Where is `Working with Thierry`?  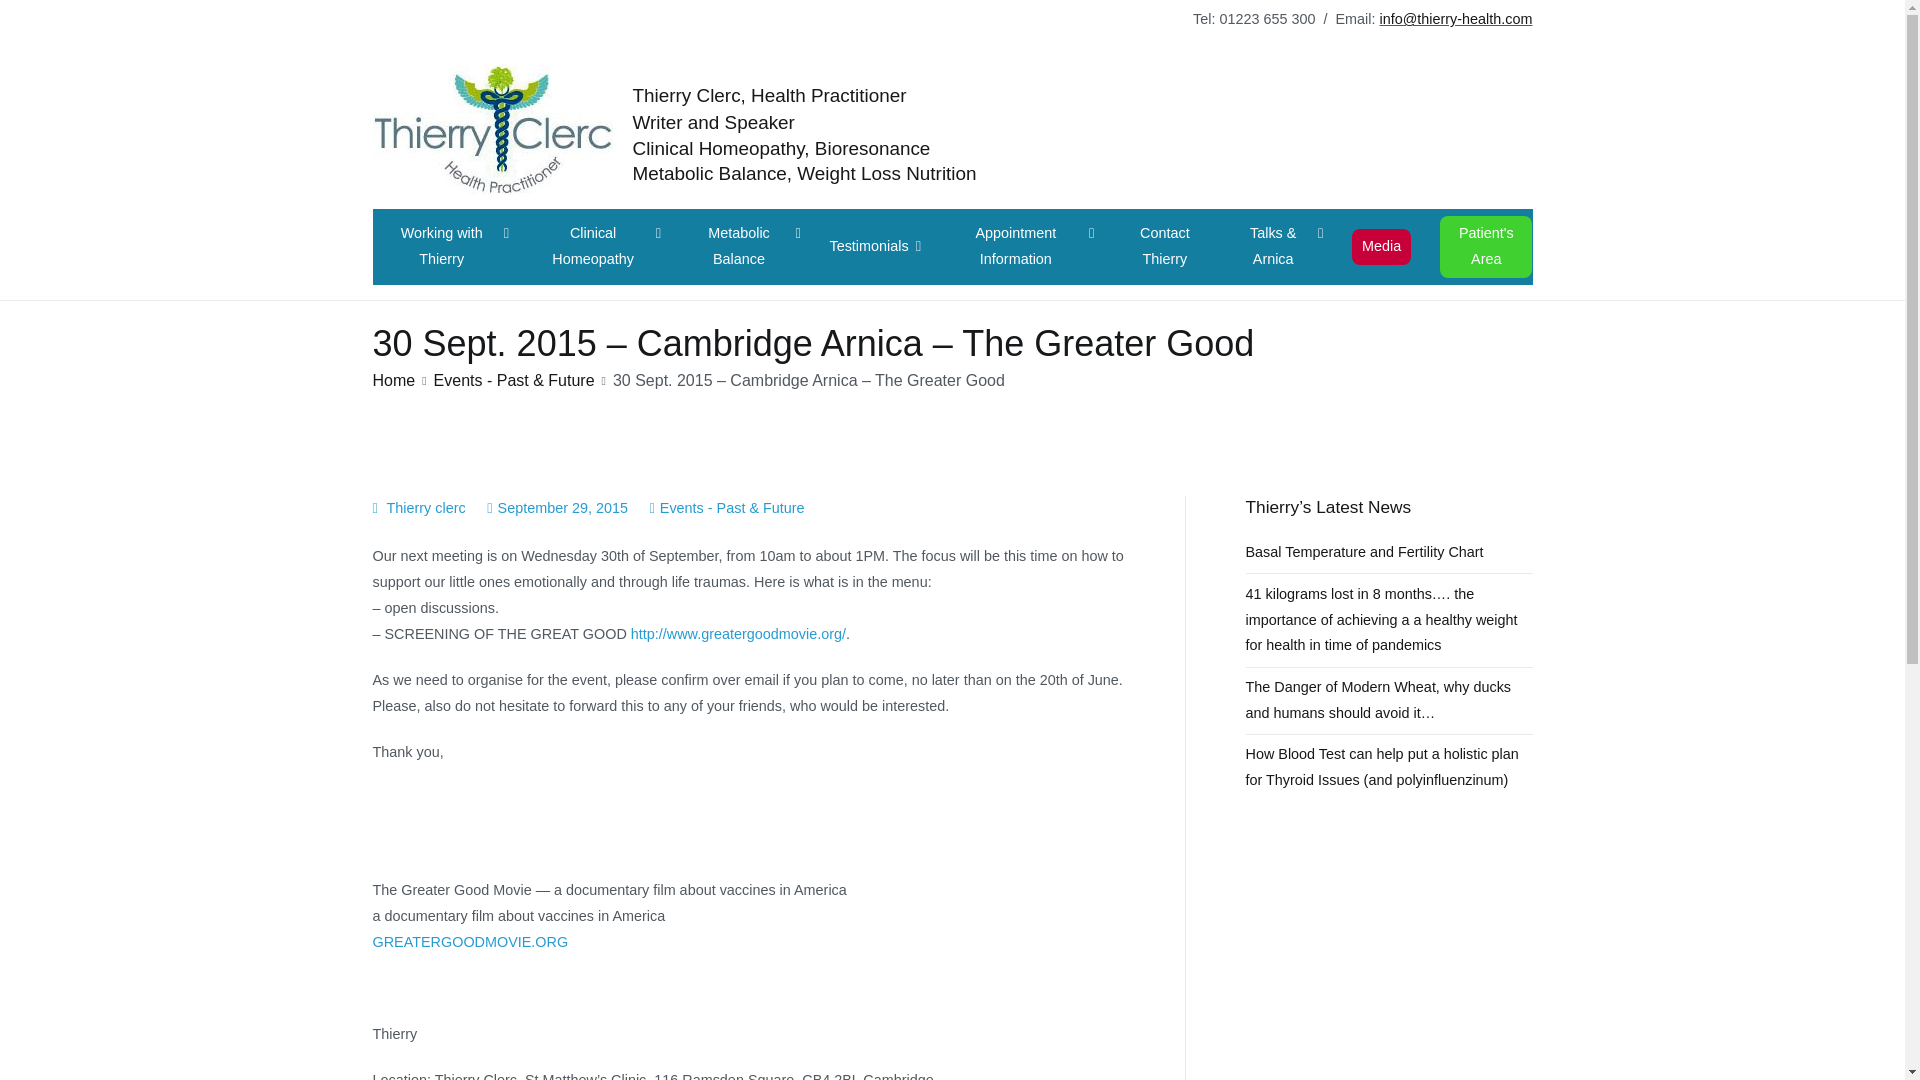
Working with Thierry is located at coordinates (448, 247).